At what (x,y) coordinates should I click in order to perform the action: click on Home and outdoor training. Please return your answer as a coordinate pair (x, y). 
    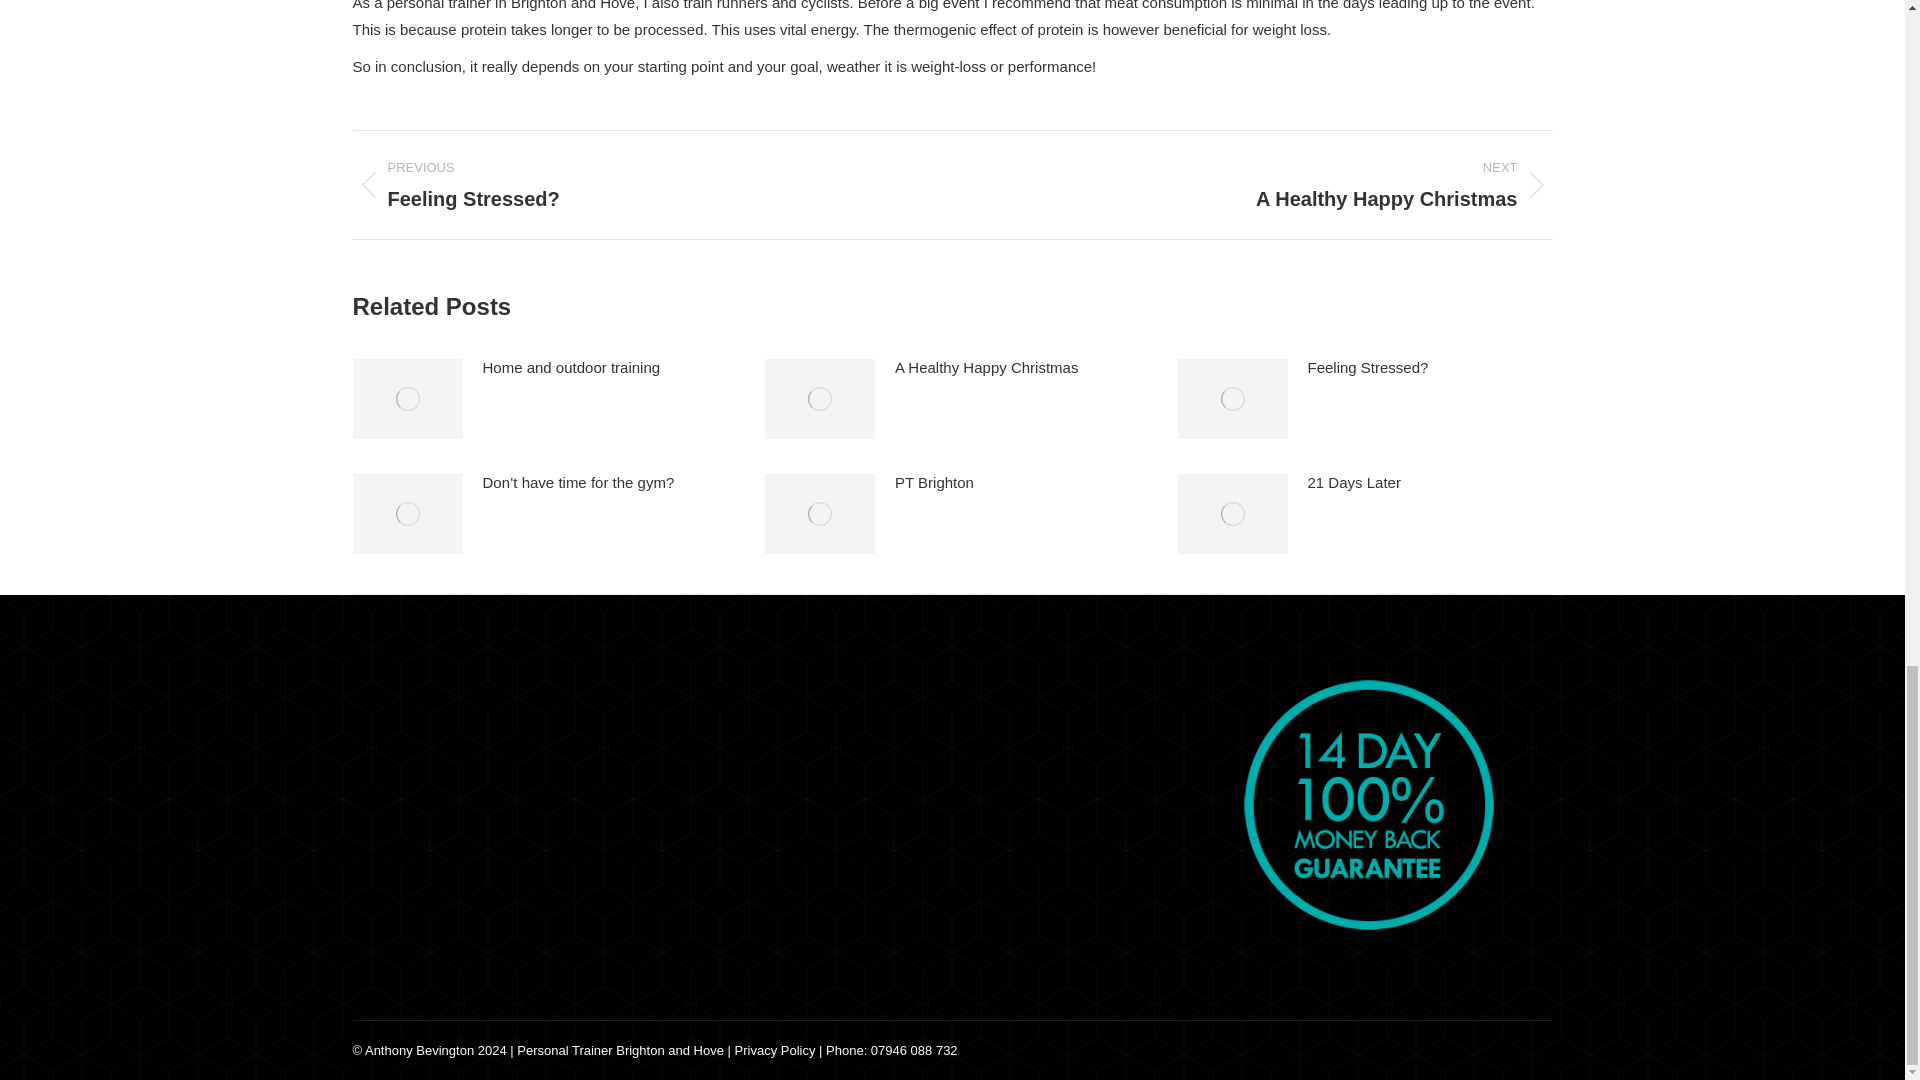
    Looking at the image, I should click on (1368, 368).